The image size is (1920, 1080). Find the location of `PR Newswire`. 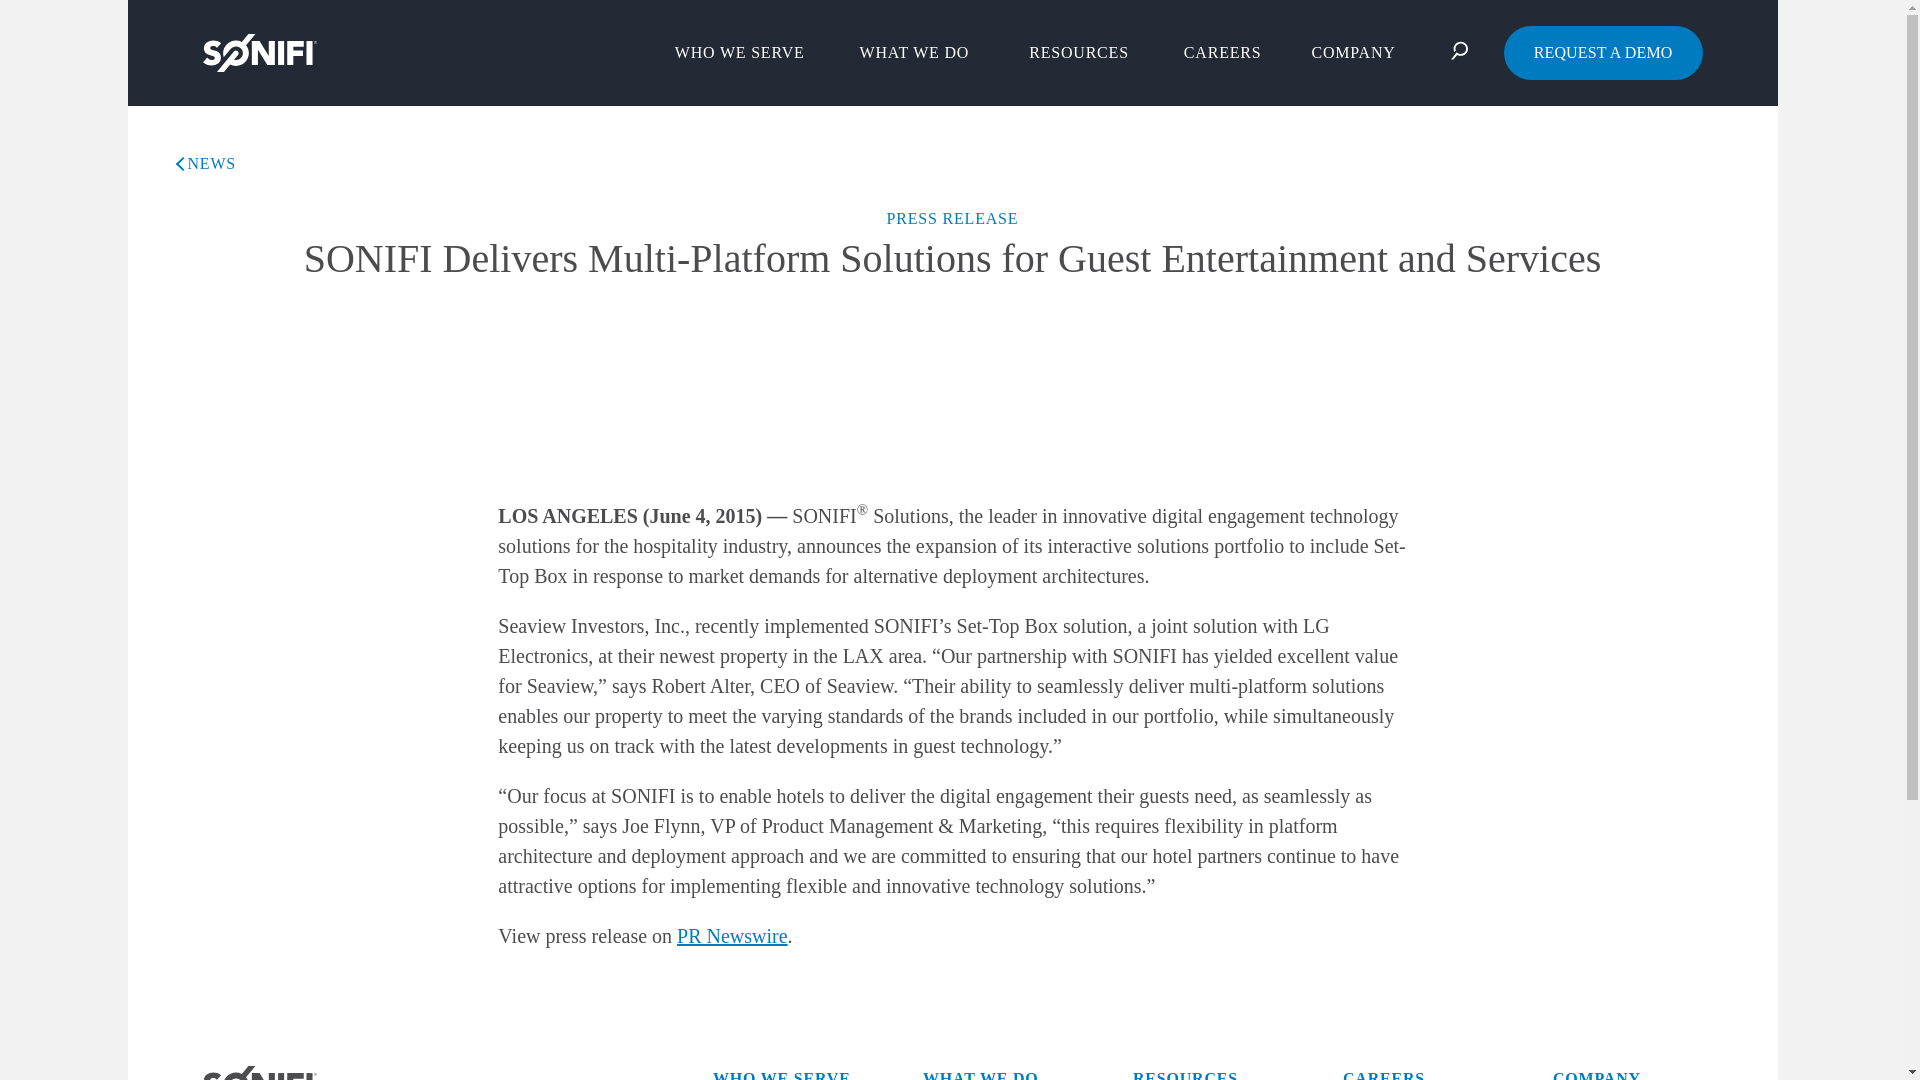

PR Newswire is located at coordinates (732, 936).